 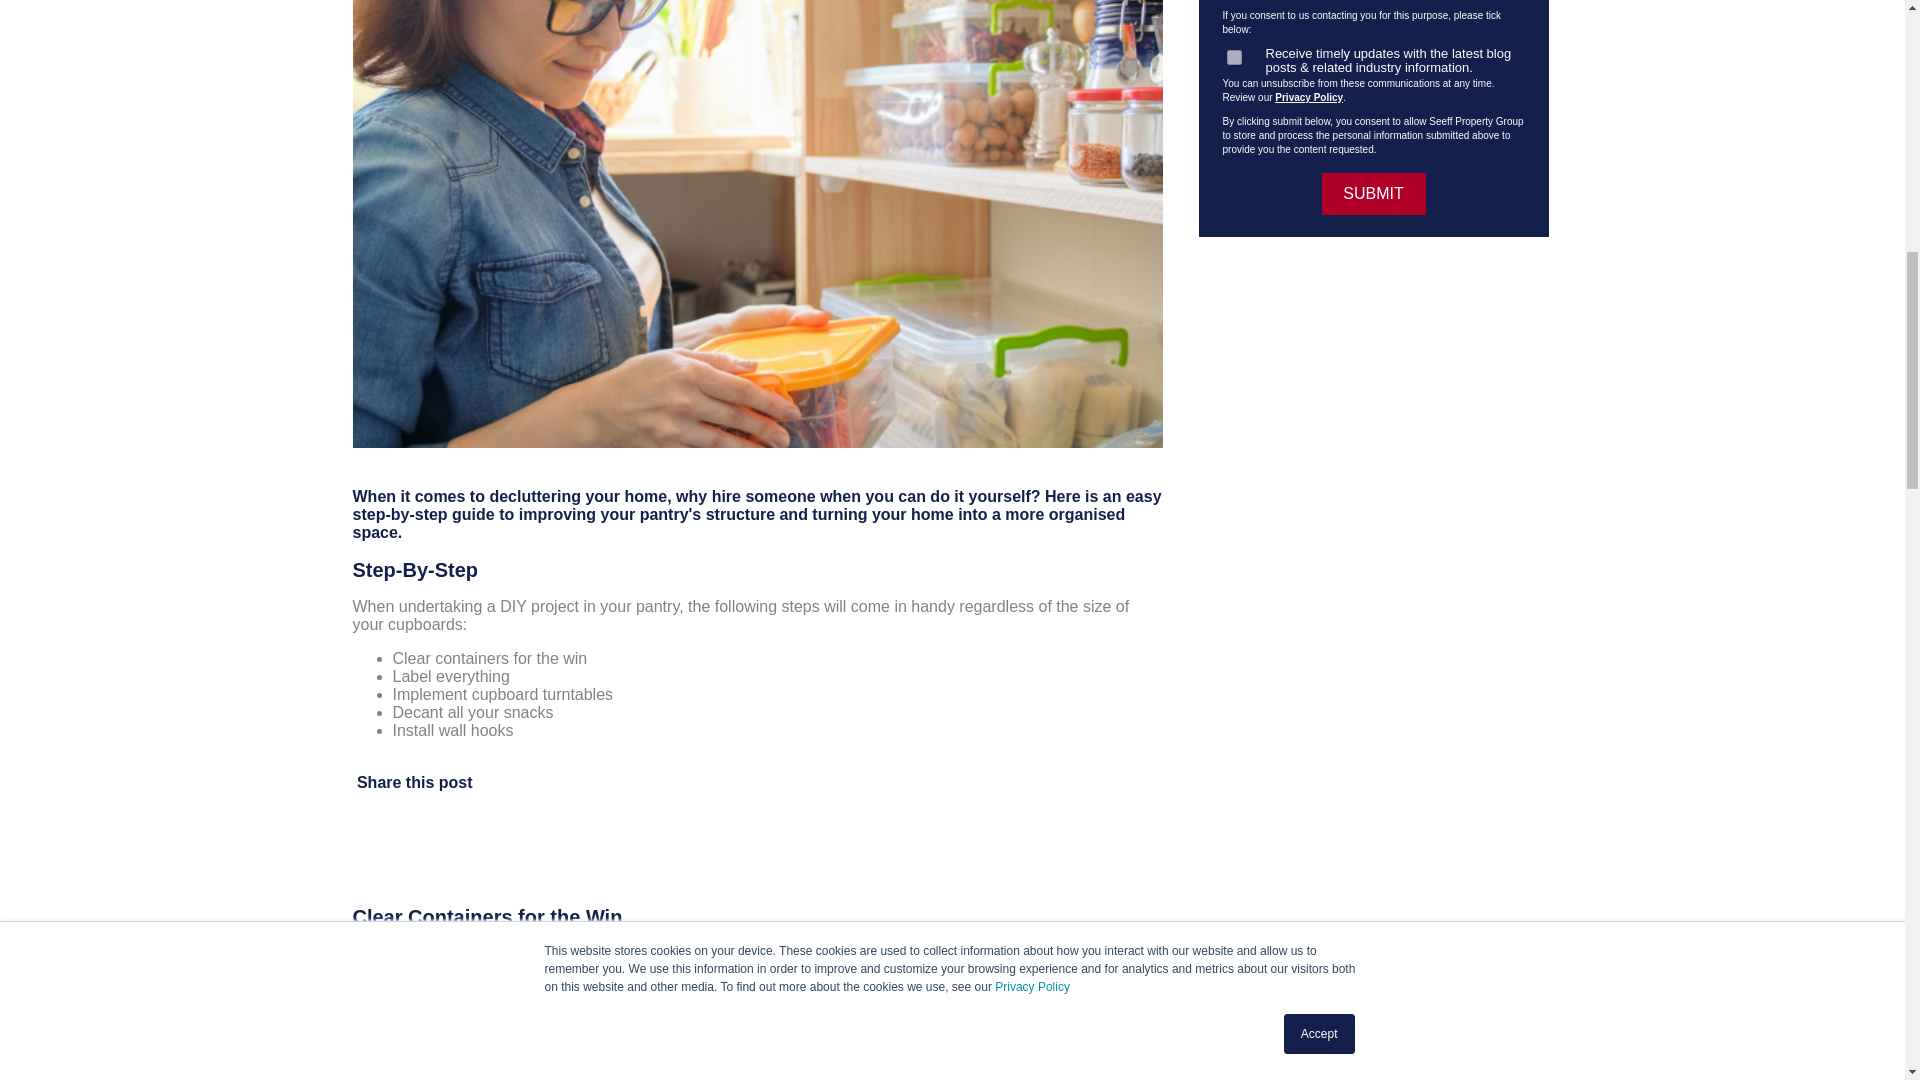 What do you see at coordinates (1374, 193) in the screenshot?
I see `Submit` at bounding box center [1374, 193].